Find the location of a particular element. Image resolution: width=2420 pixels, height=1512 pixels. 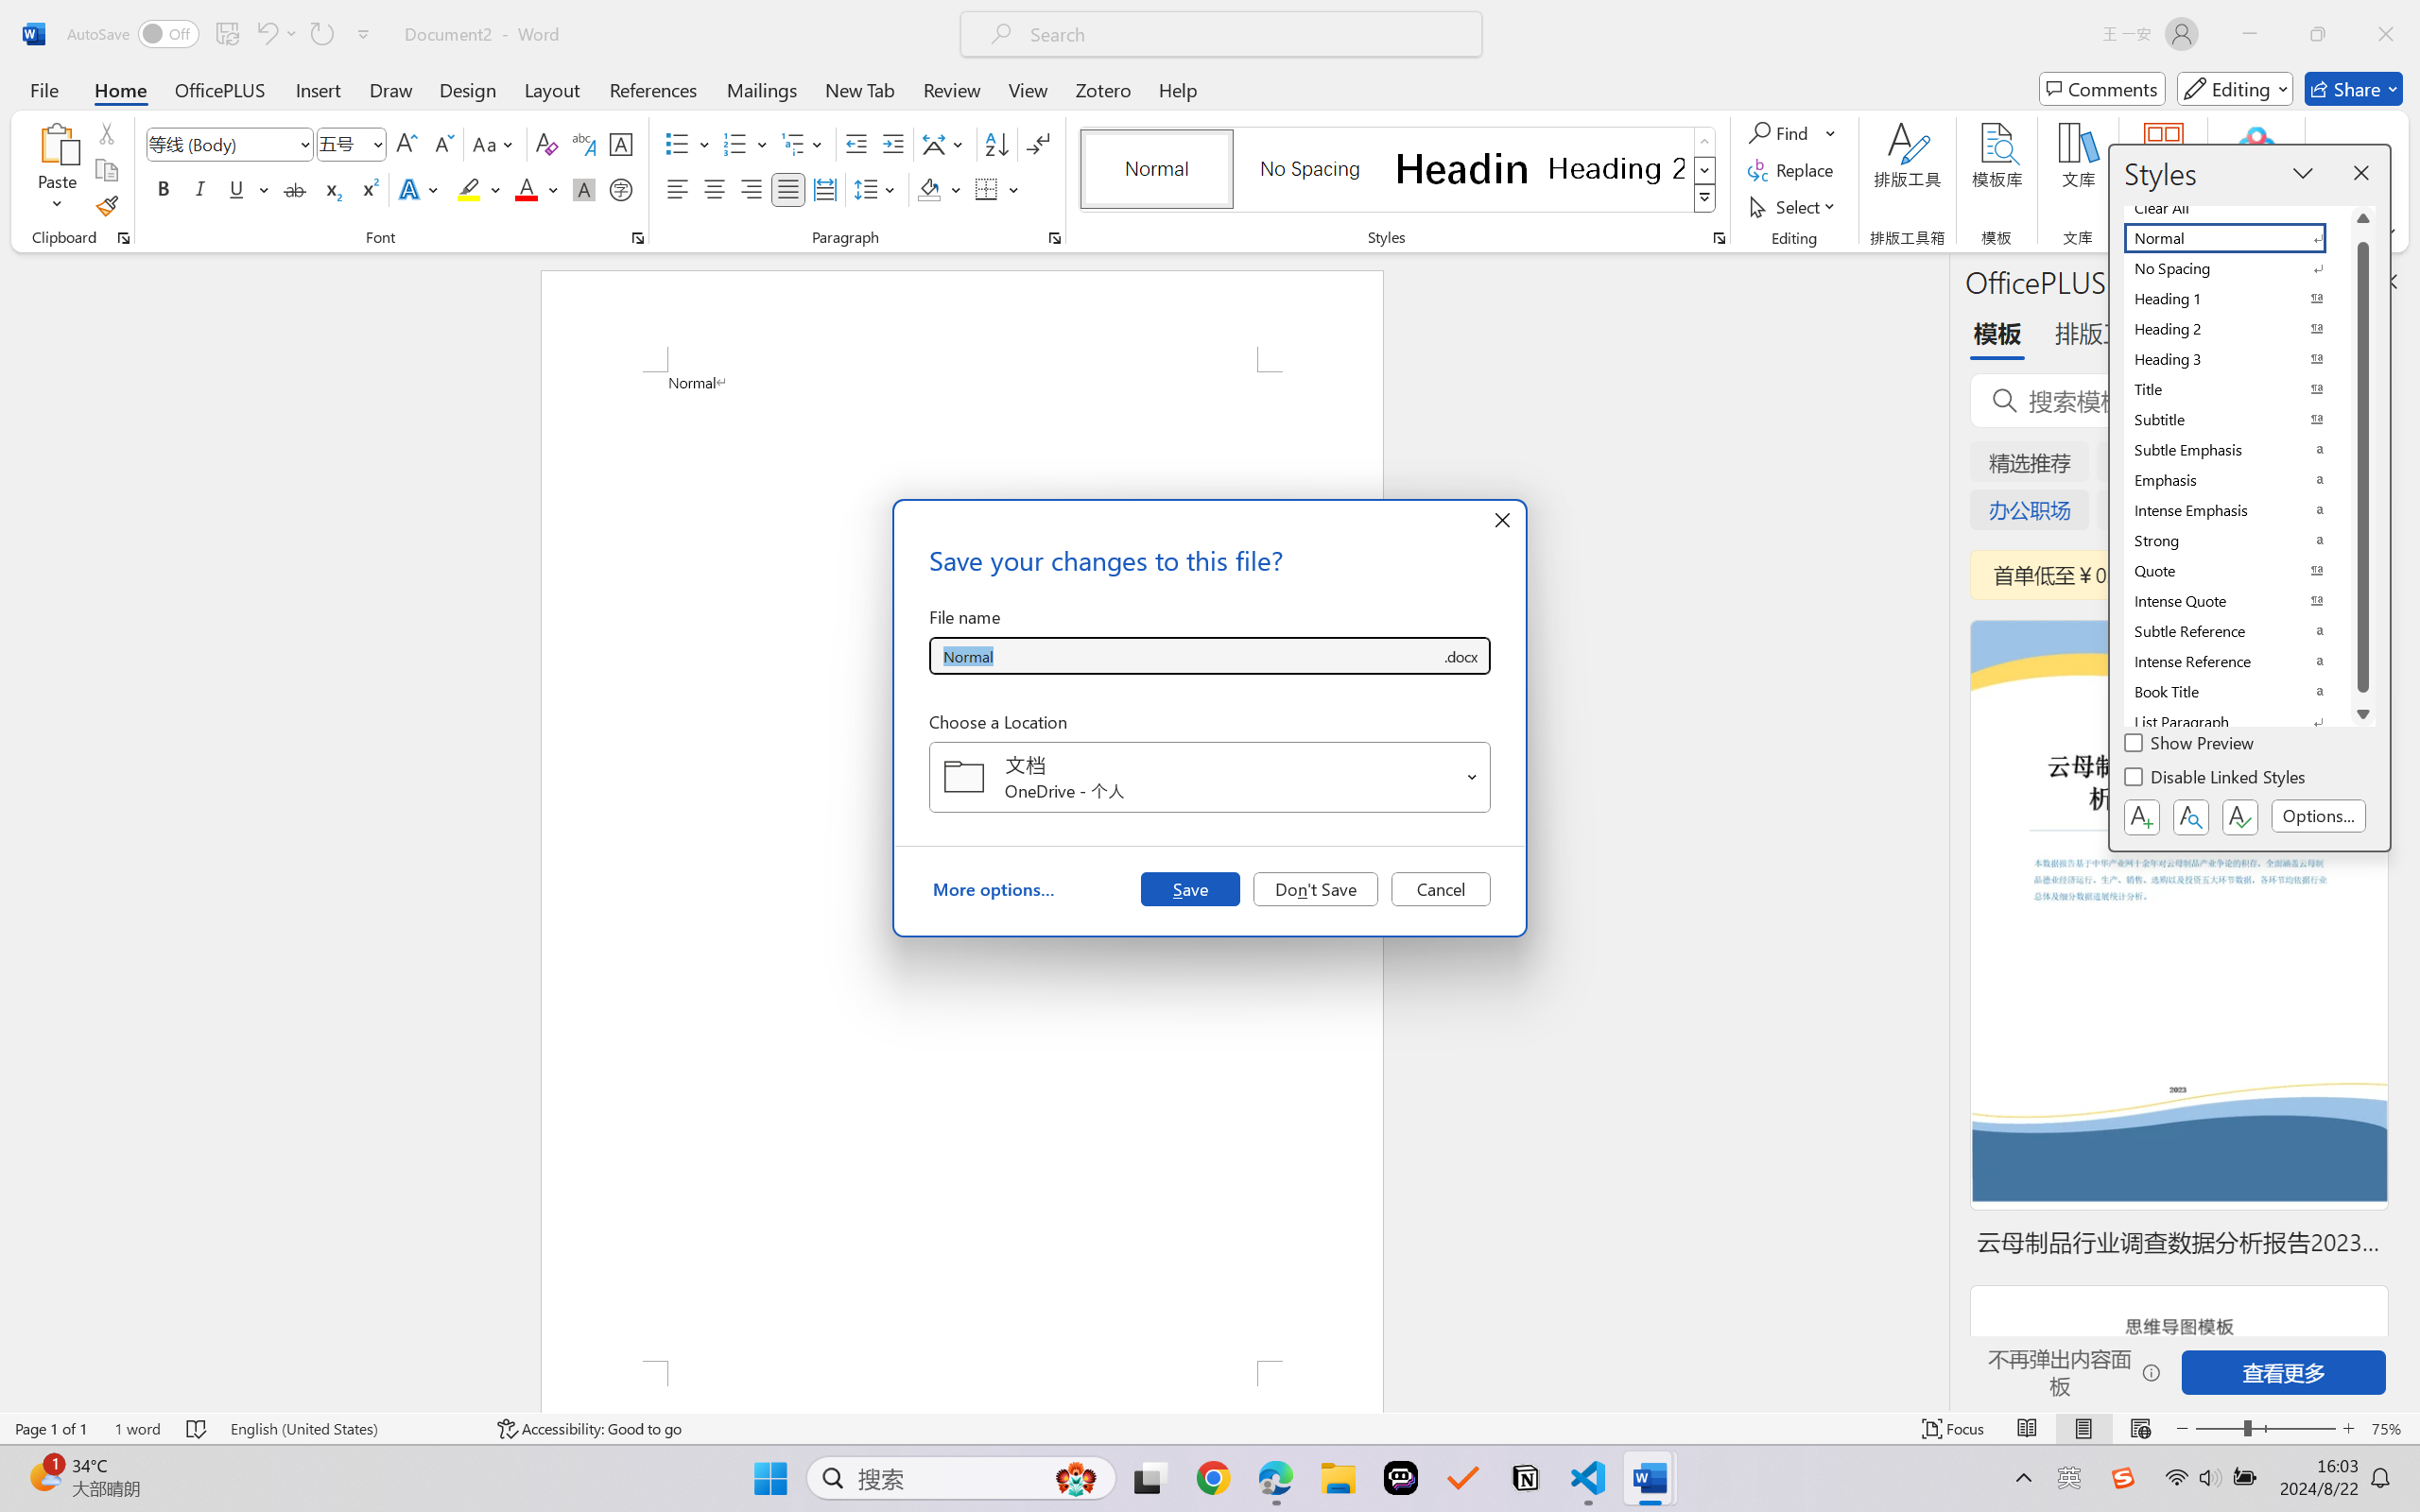

Show/Hide Editing Marks is located at coordinates (1038, 144).